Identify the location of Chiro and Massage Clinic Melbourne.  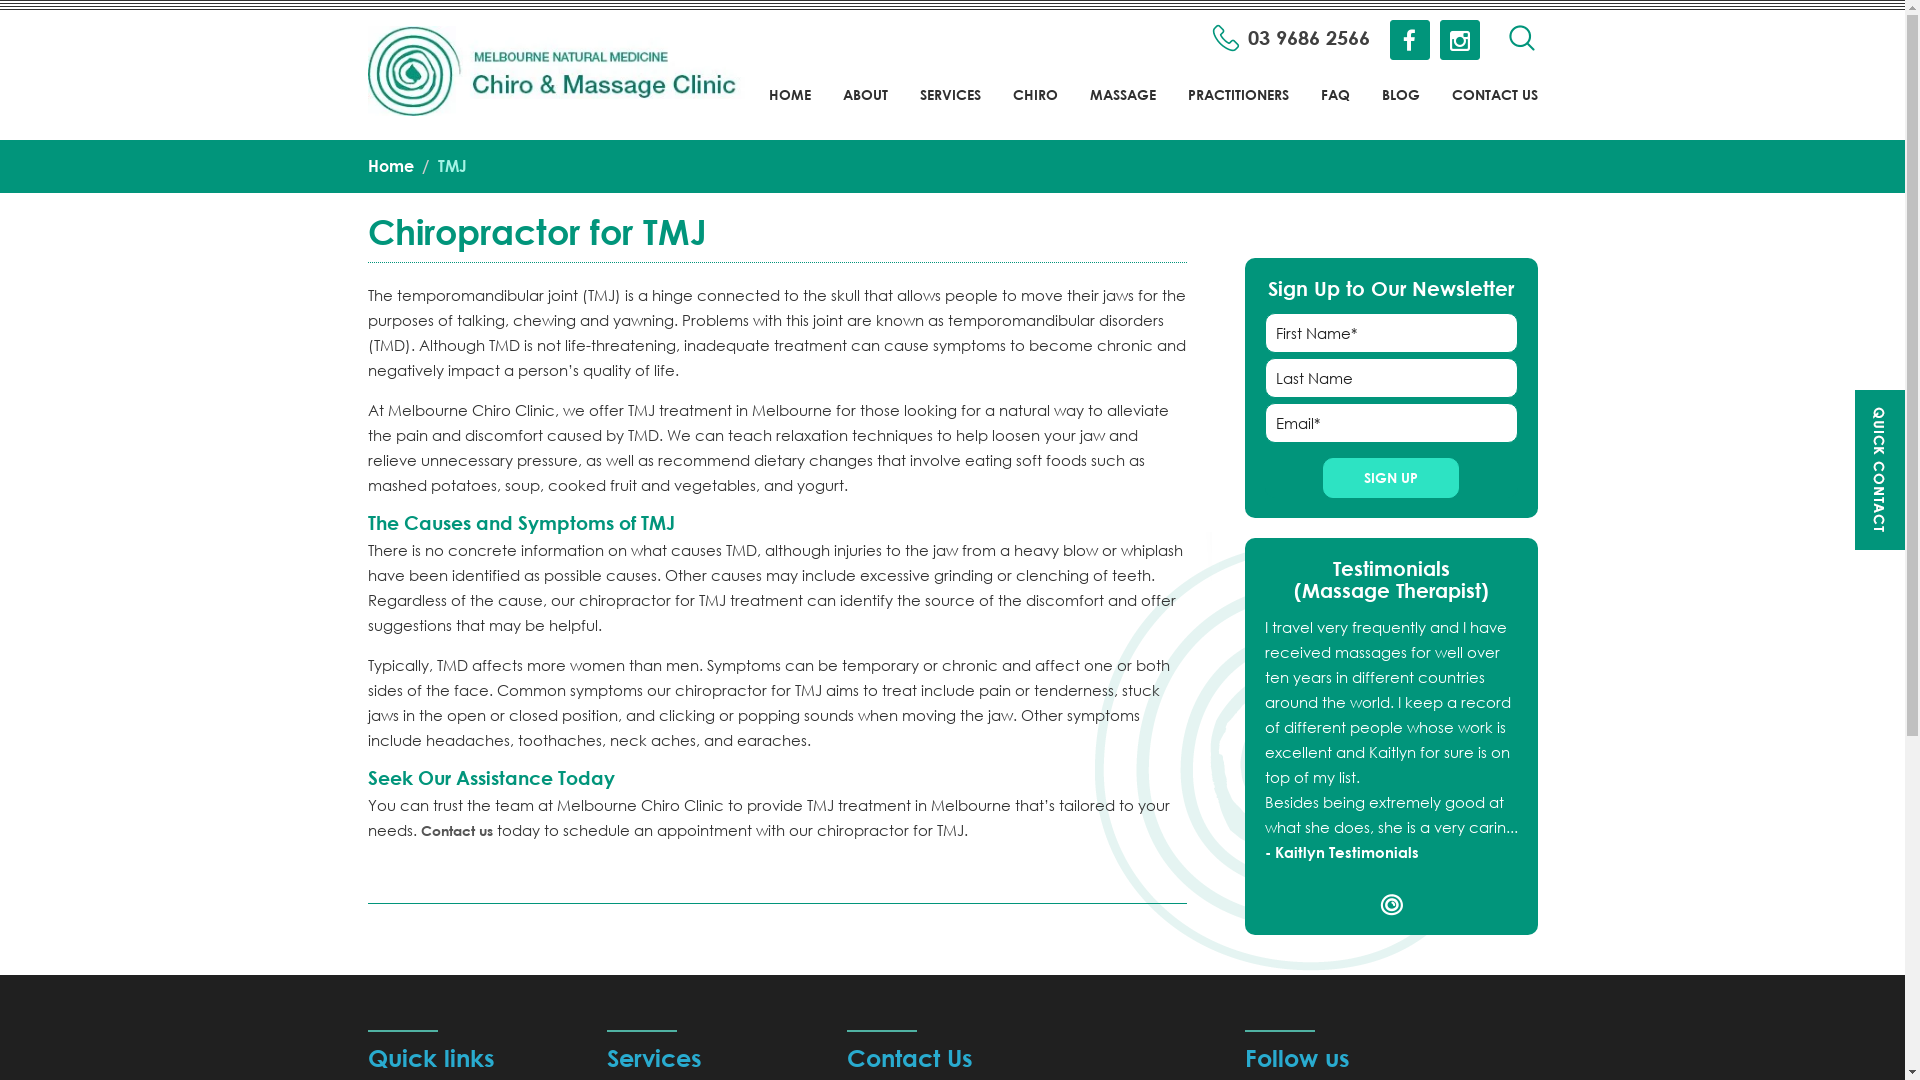
(563, 70).